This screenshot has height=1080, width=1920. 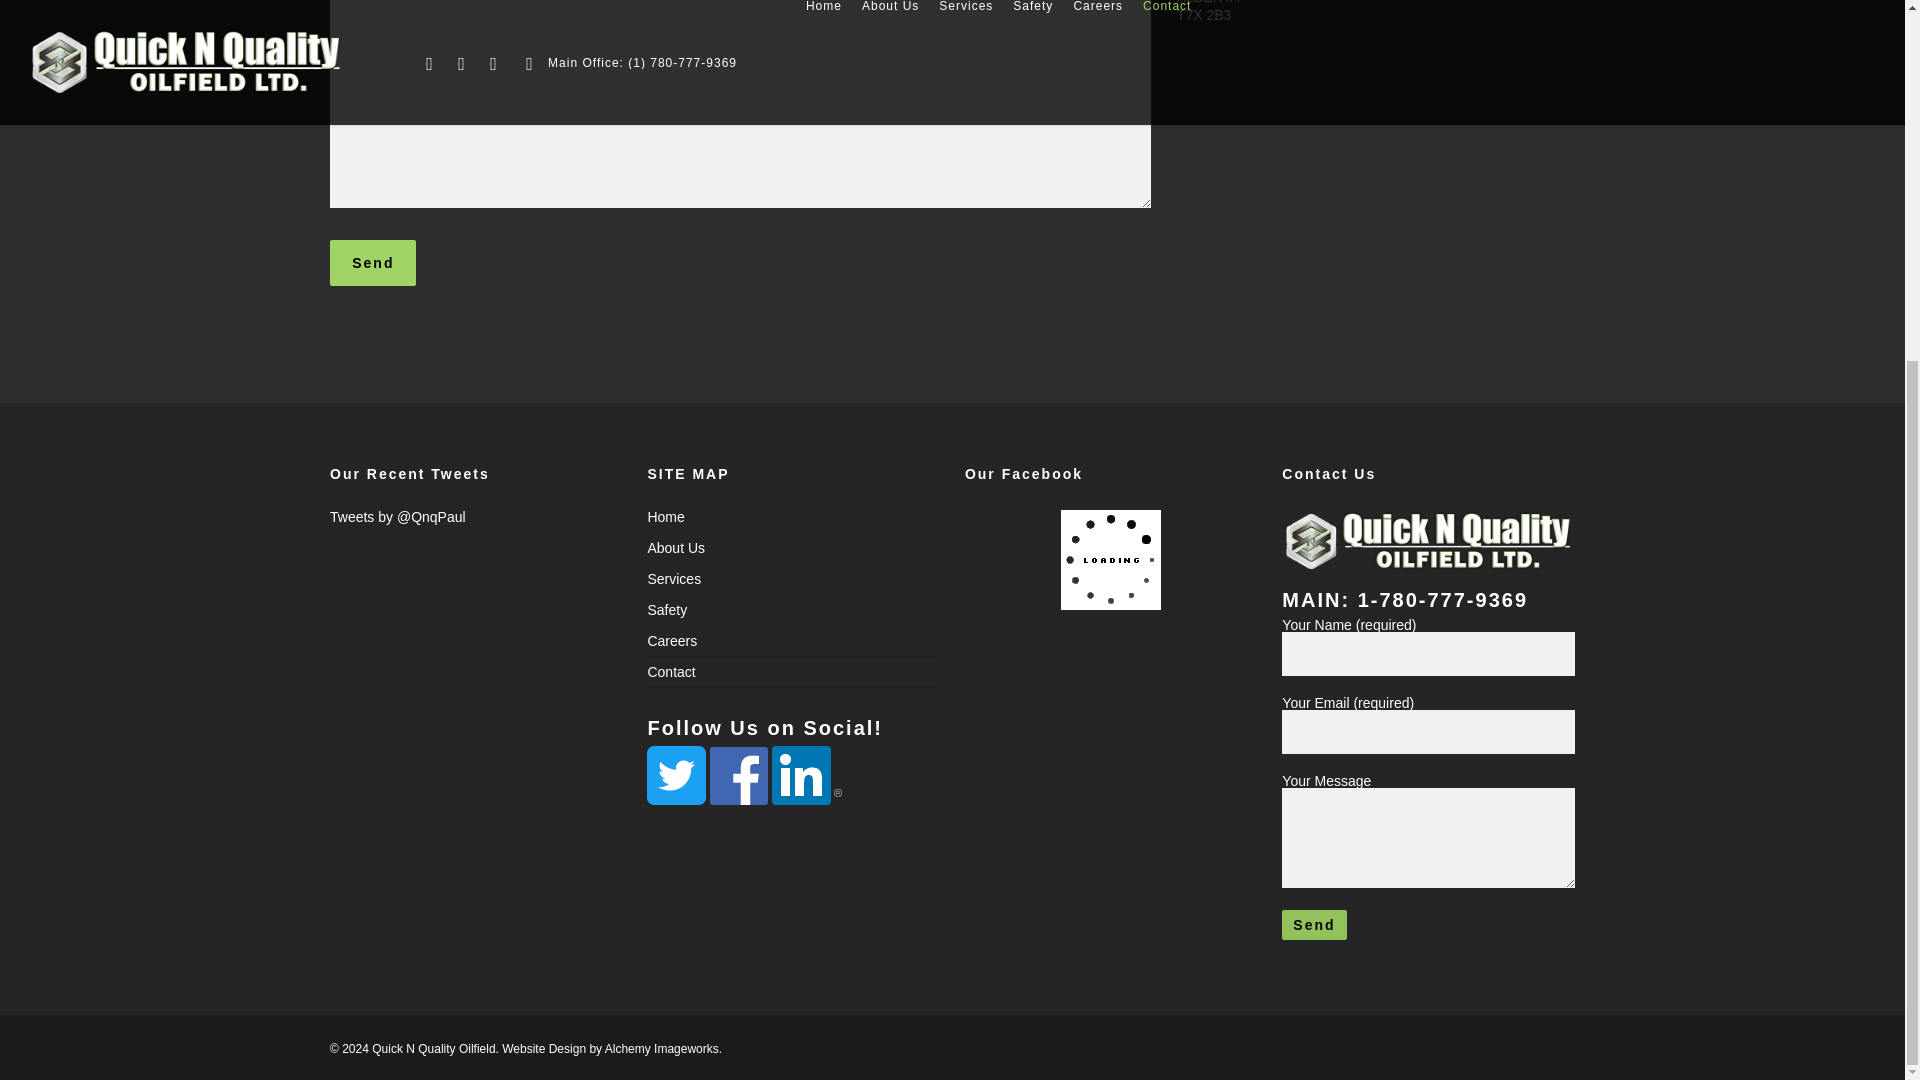 What do you see at coordinates (794, 546) in the screenshot?
I see `About Us` at bounding box center [794, 546].